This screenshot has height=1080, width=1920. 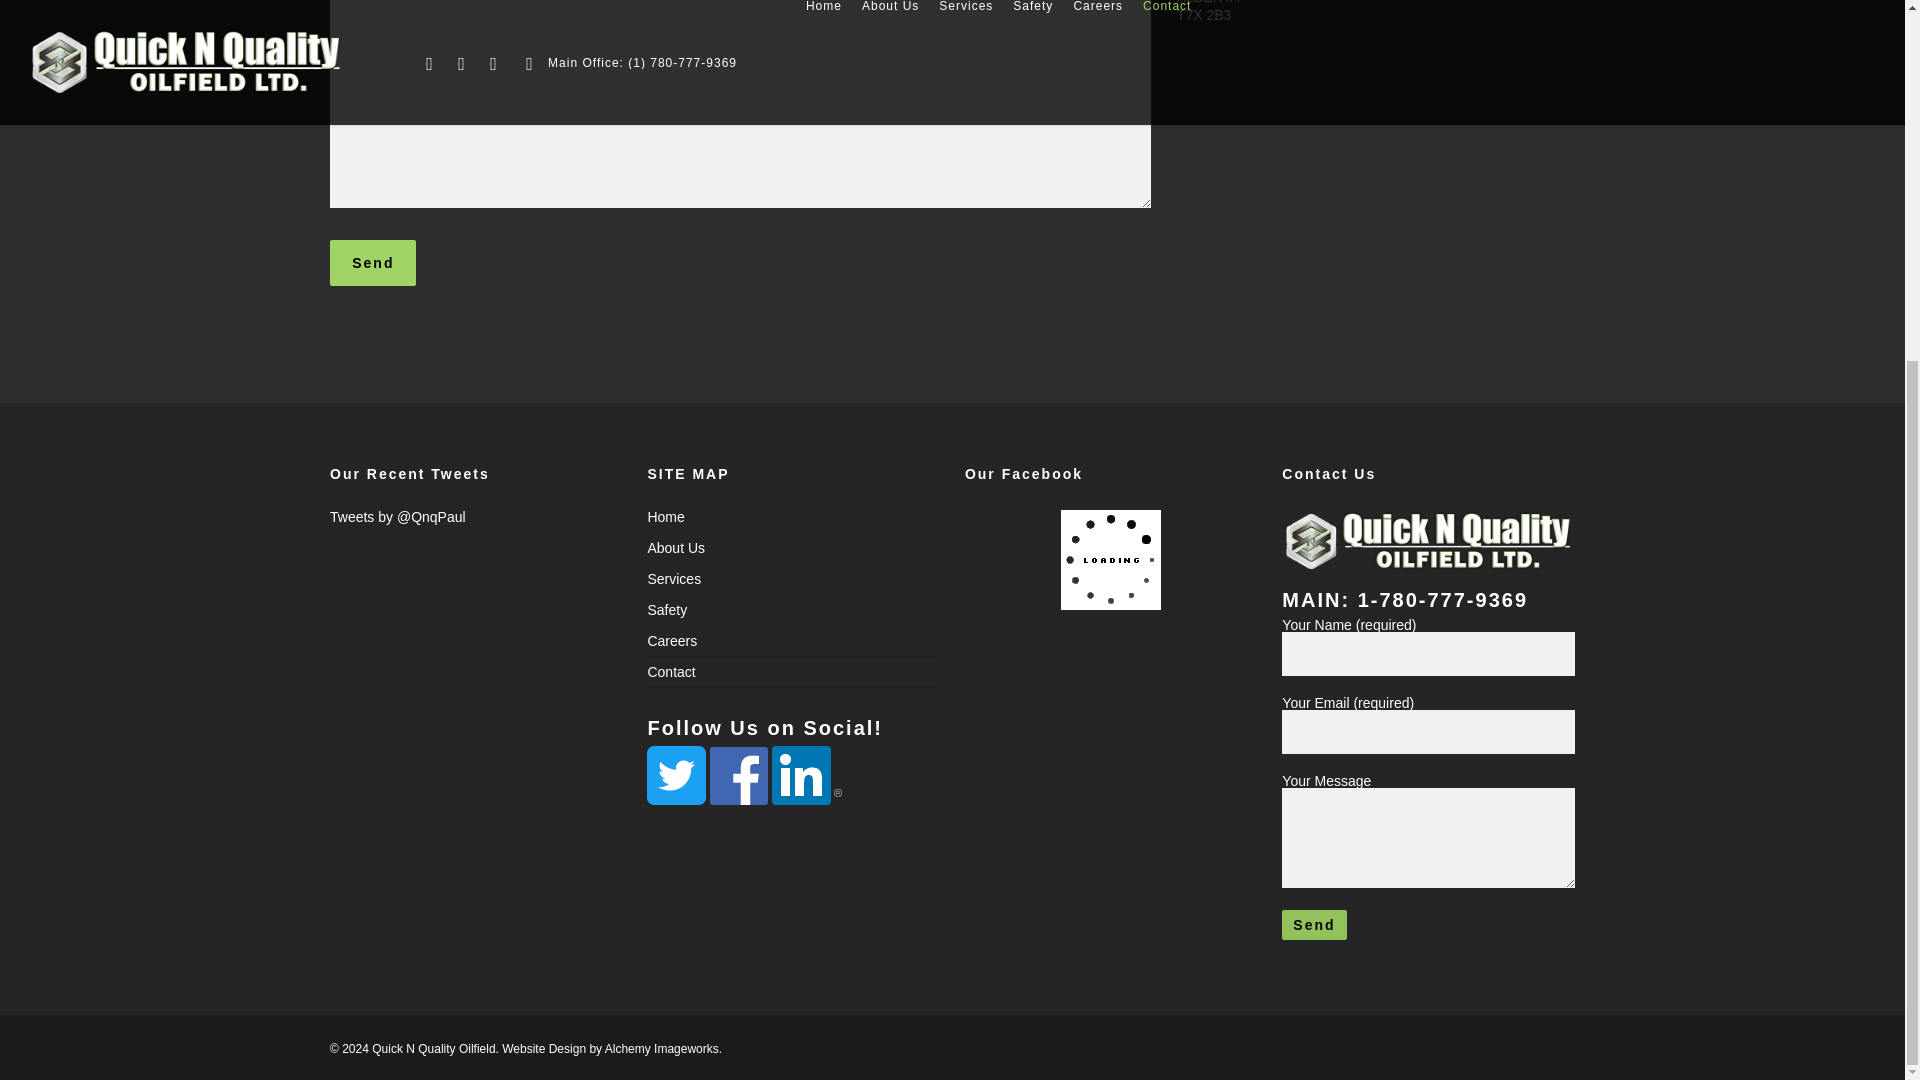 What do you see at coordinates (794, 546) in the screenshot?
I see `About Us` at bounding box center [794, 546].